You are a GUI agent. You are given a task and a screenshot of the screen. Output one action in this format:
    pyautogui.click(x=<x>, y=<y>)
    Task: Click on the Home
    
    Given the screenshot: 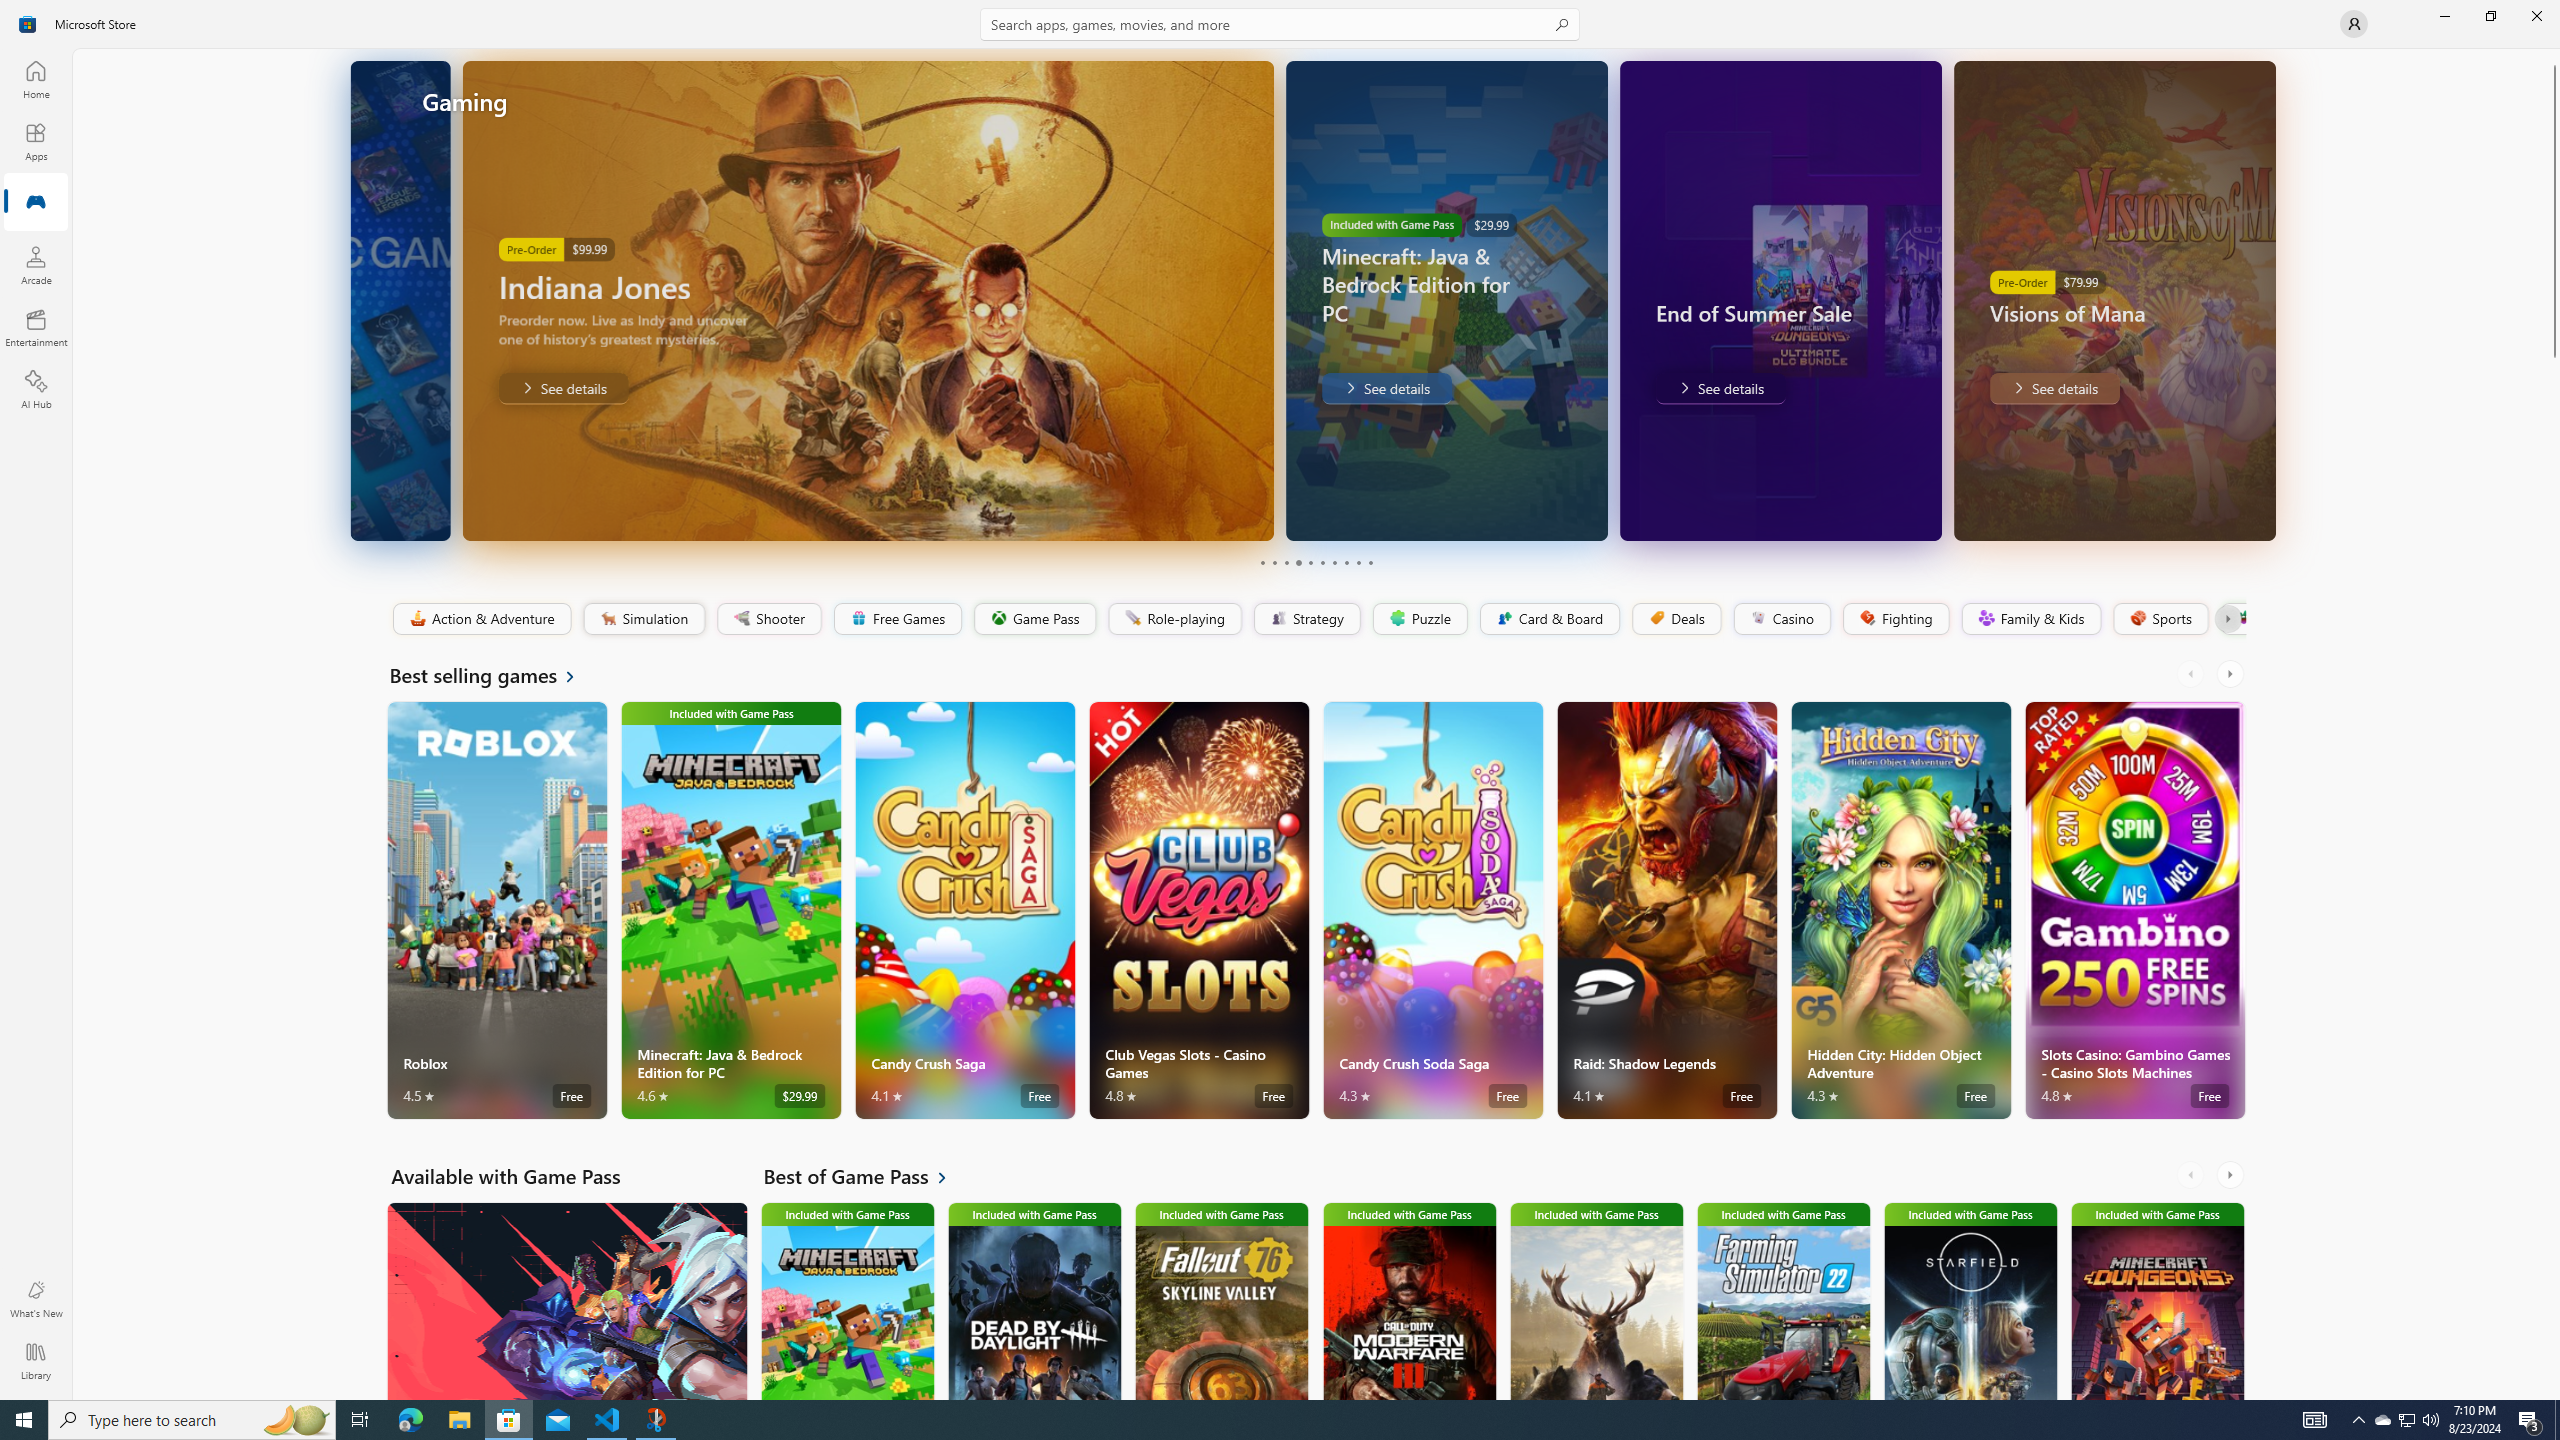 What is the action you would take?
    pyautogui.click(x=36, y=79)
    